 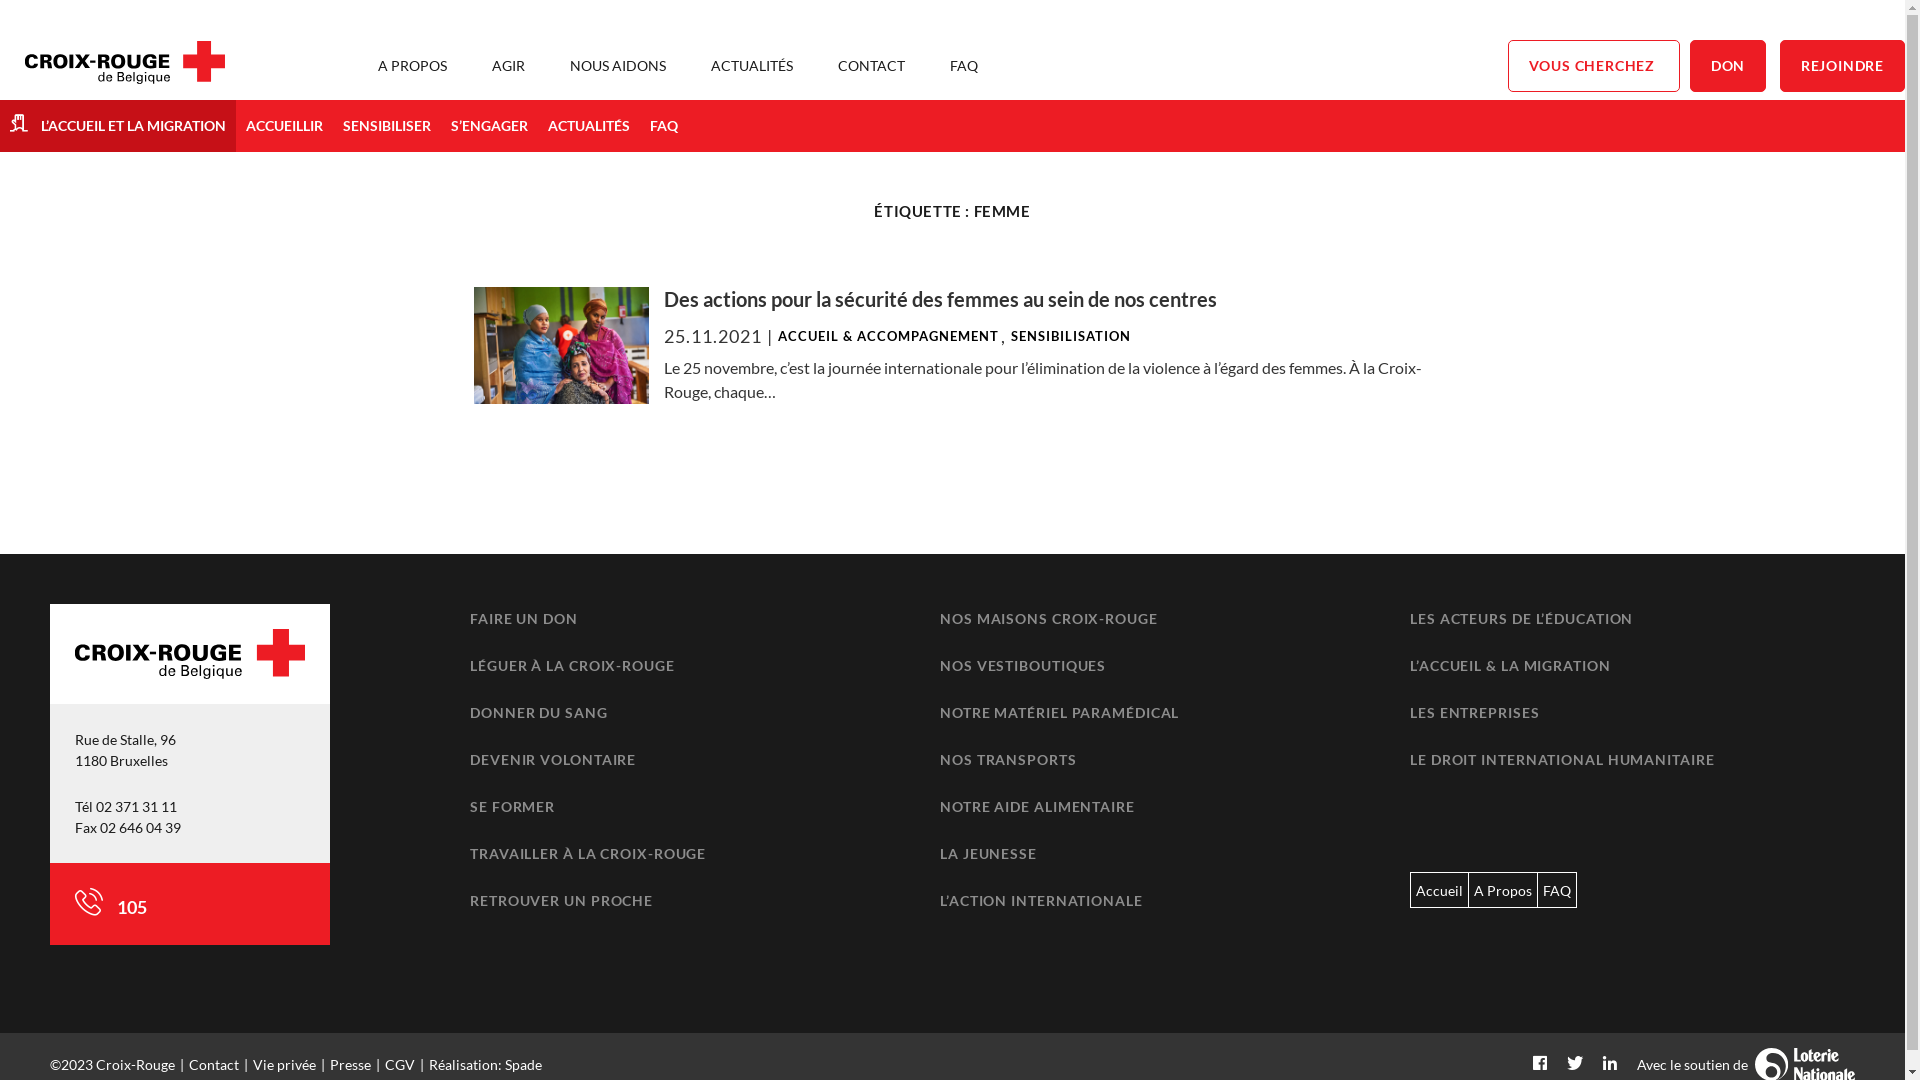 I want to click on ACCUEILLIR, so click(x=284, y=126).